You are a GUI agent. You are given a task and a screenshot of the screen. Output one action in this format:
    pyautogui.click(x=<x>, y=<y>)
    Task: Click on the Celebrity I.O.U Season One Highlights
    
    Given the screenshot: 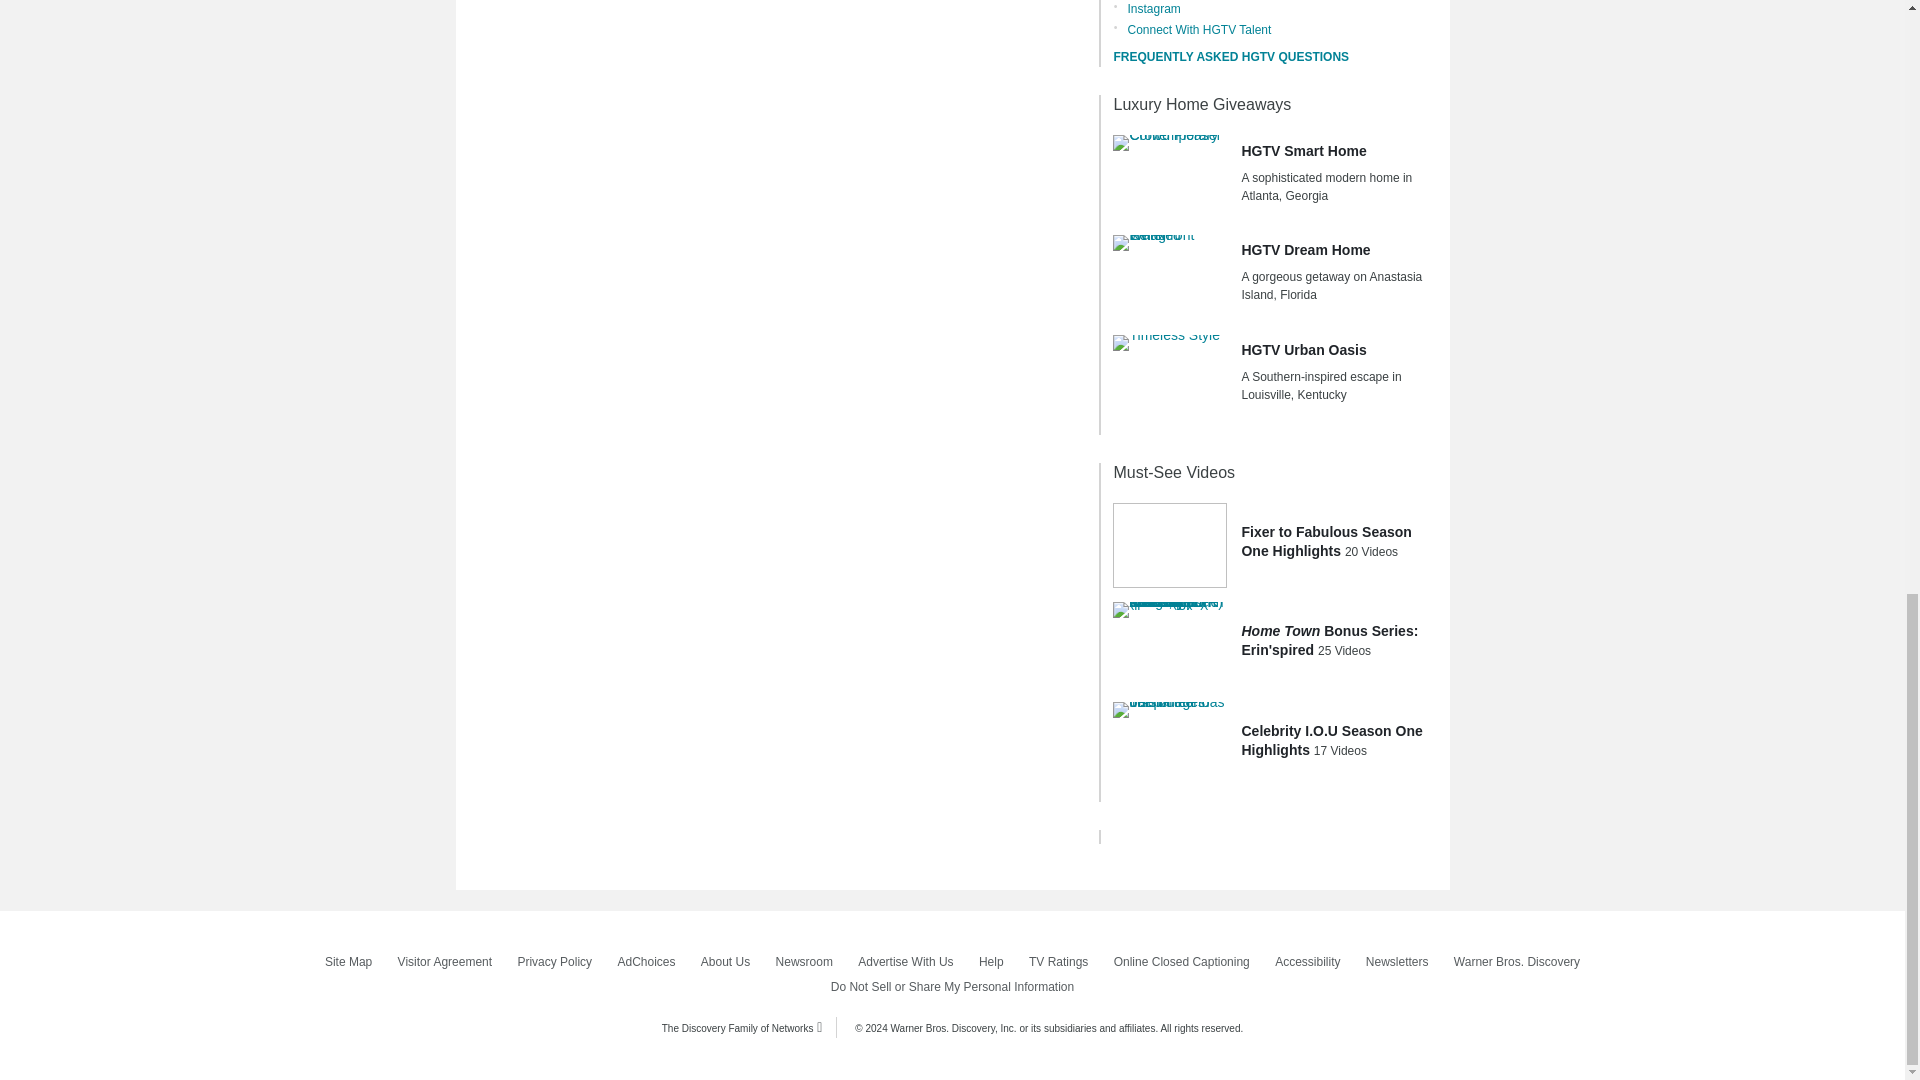 What is the action you would take?
    pyautogui.click(x=1170, y=745)
    